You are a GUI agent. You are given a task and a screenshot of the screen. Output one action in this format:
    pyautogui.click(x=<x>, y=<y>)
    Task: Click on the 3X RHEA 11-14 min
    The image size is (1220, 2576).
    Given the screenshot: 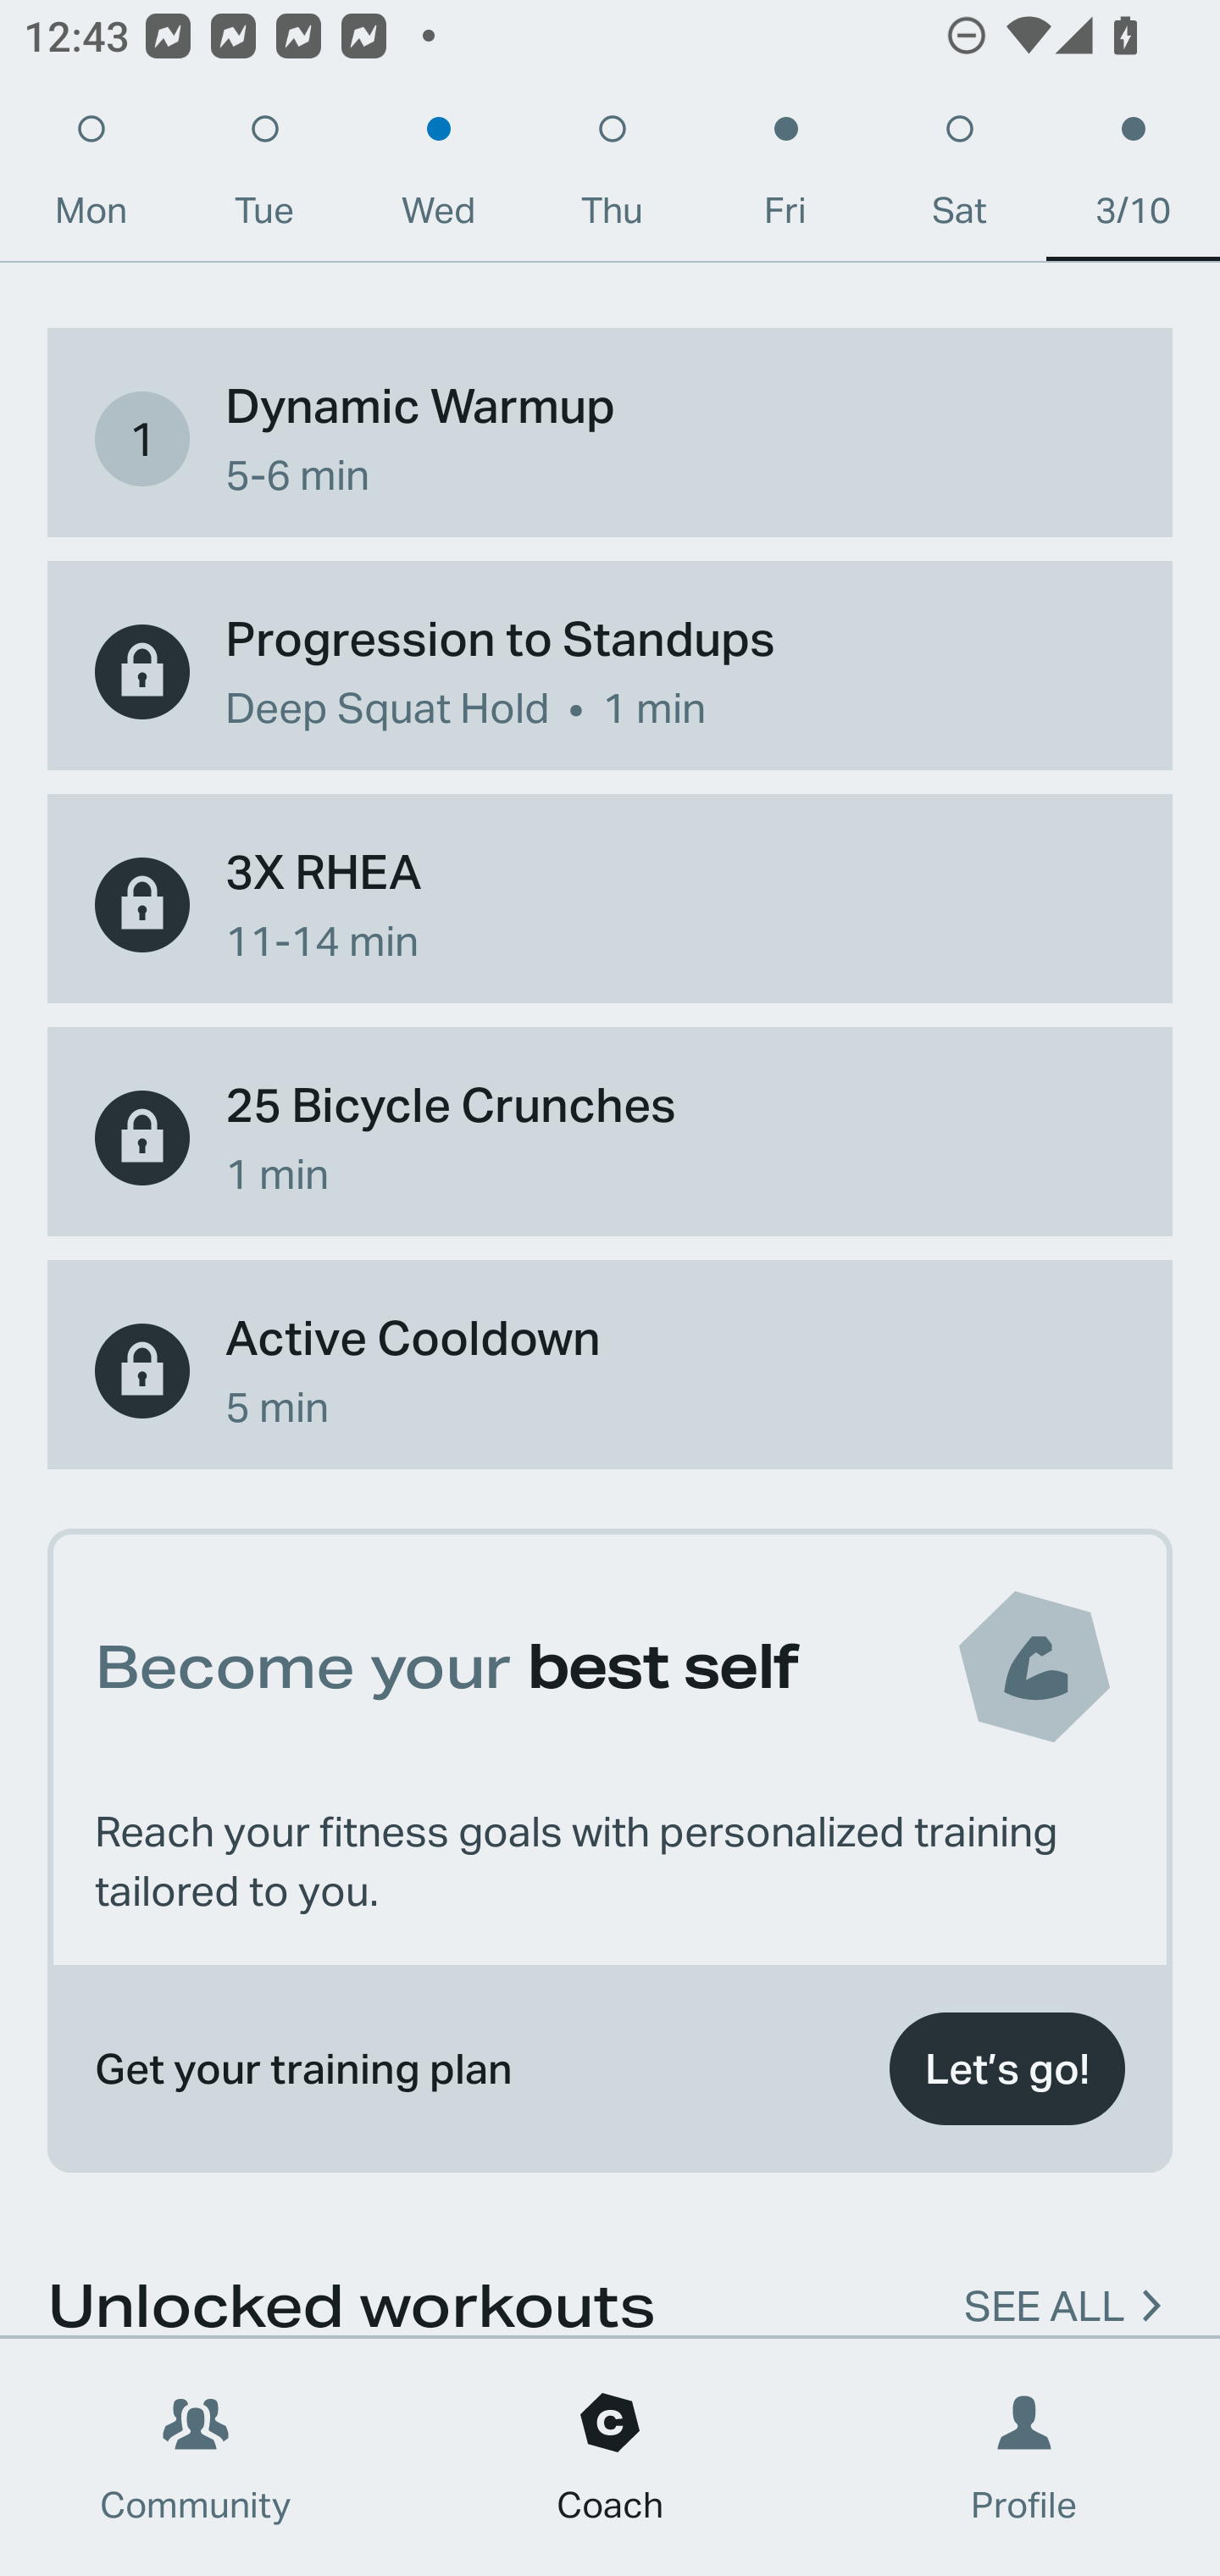 What is the action you would take?
    pyautogui.click(x=610, y=905)
    